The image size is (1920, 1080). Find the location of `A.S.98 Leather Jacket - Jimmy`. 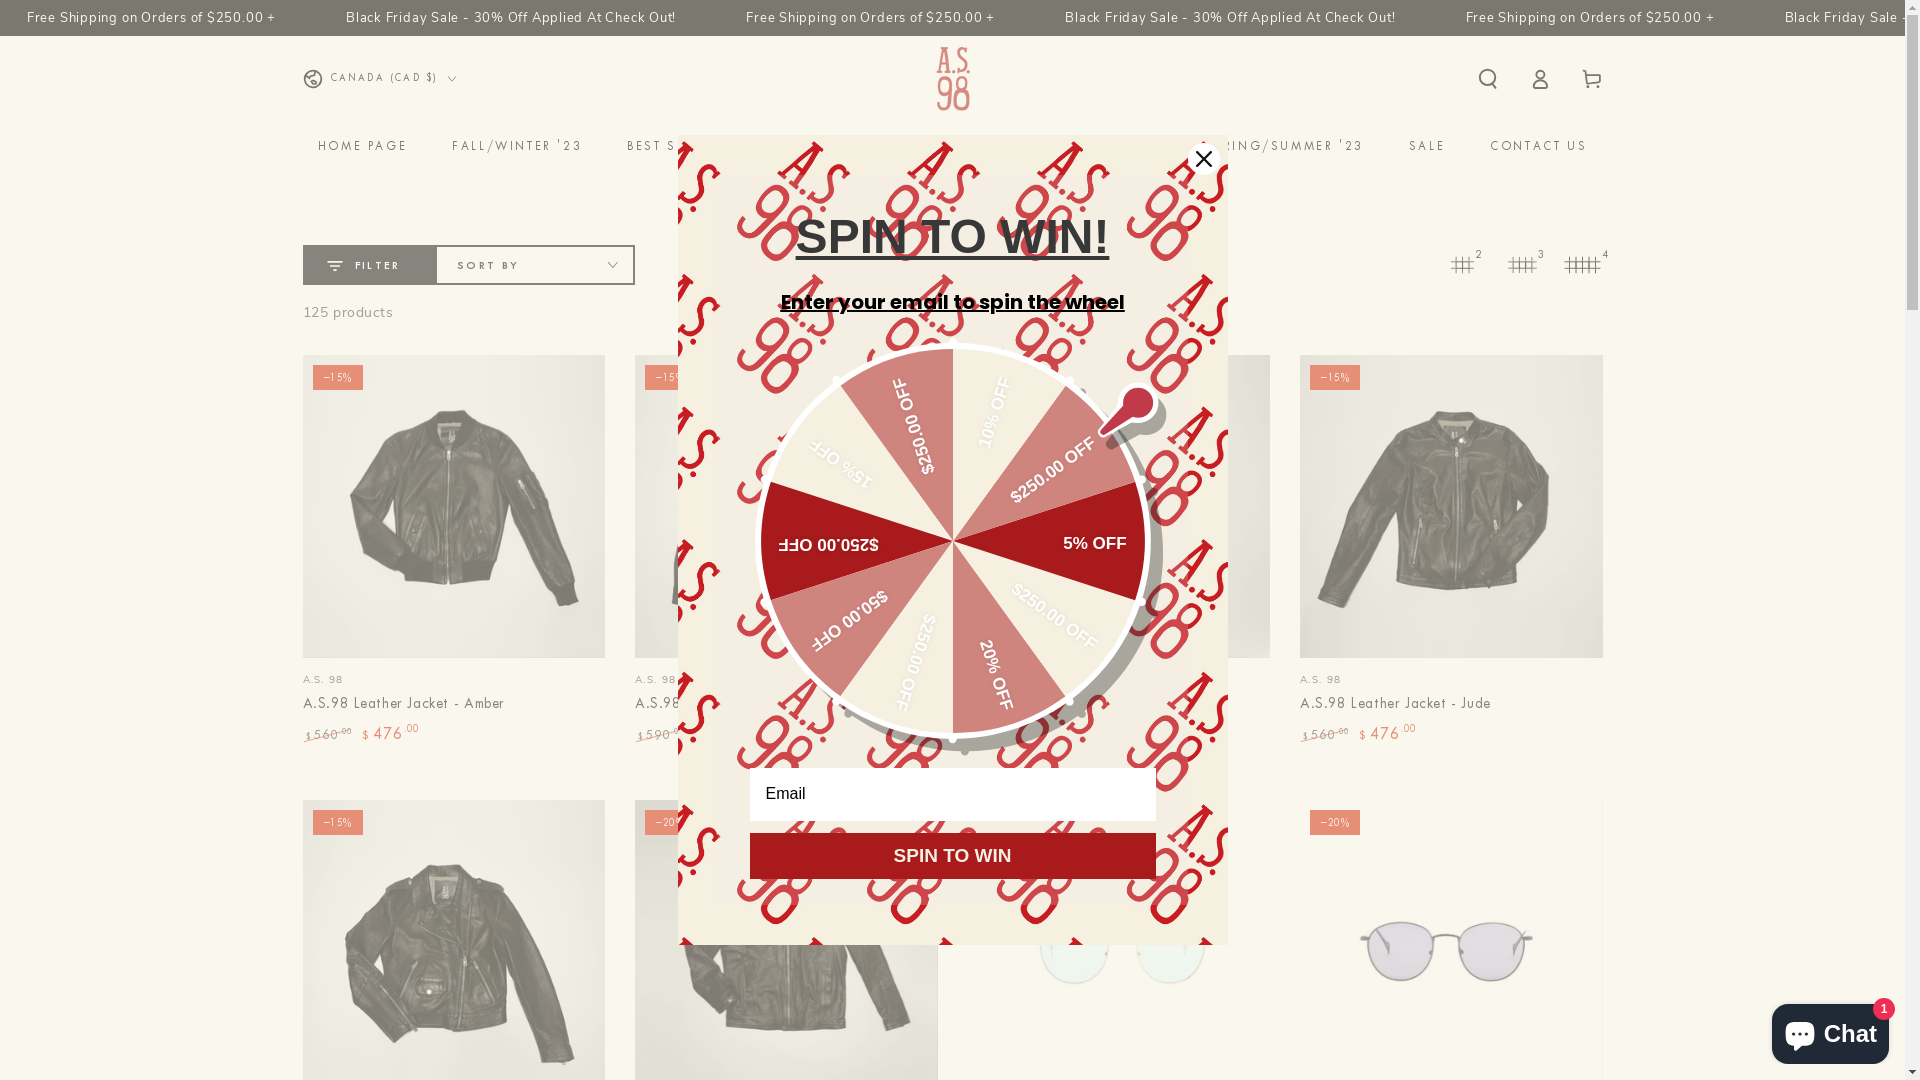

A.S.98 Leather Jacket - Jimmy is located at coordinates (1120, 550).